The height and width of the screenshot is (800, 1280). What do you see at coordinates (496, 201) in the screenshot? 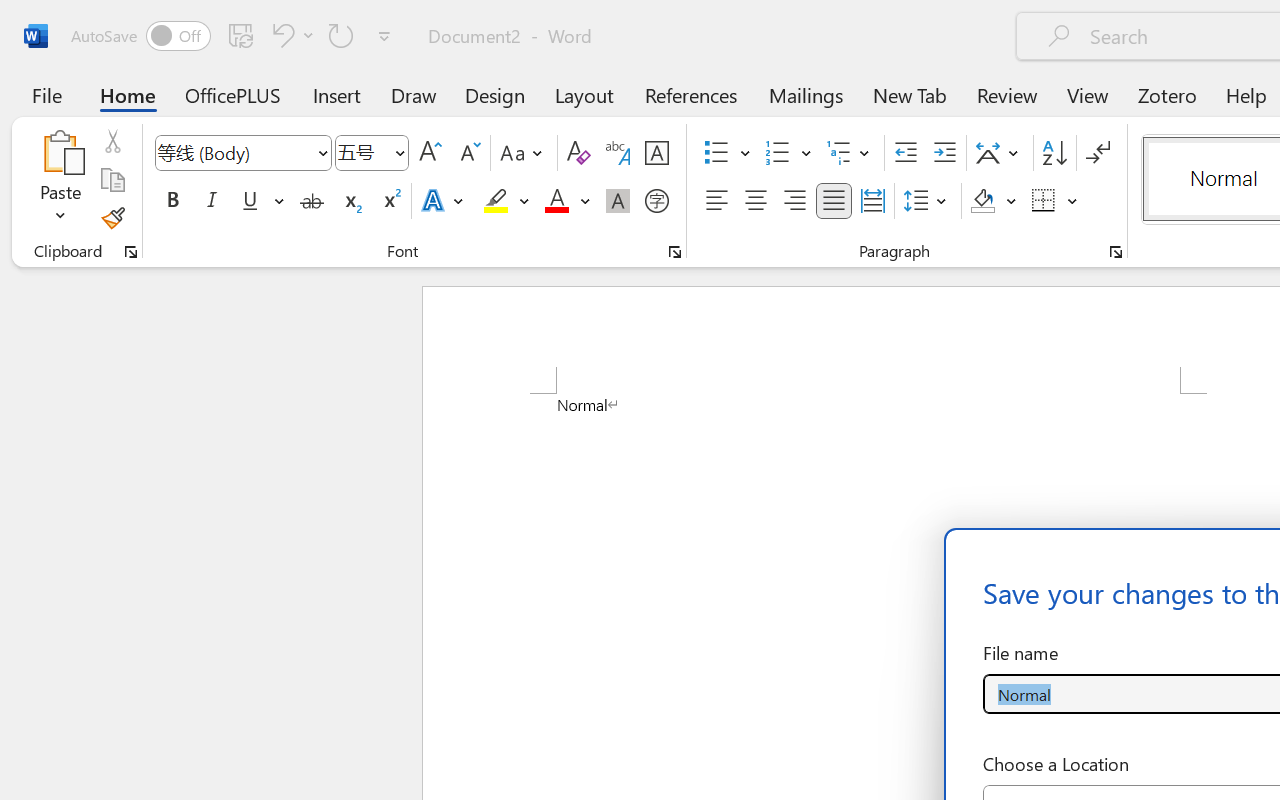
I see `Text Highlight Color Yellow` at bounding box center [496, 201].